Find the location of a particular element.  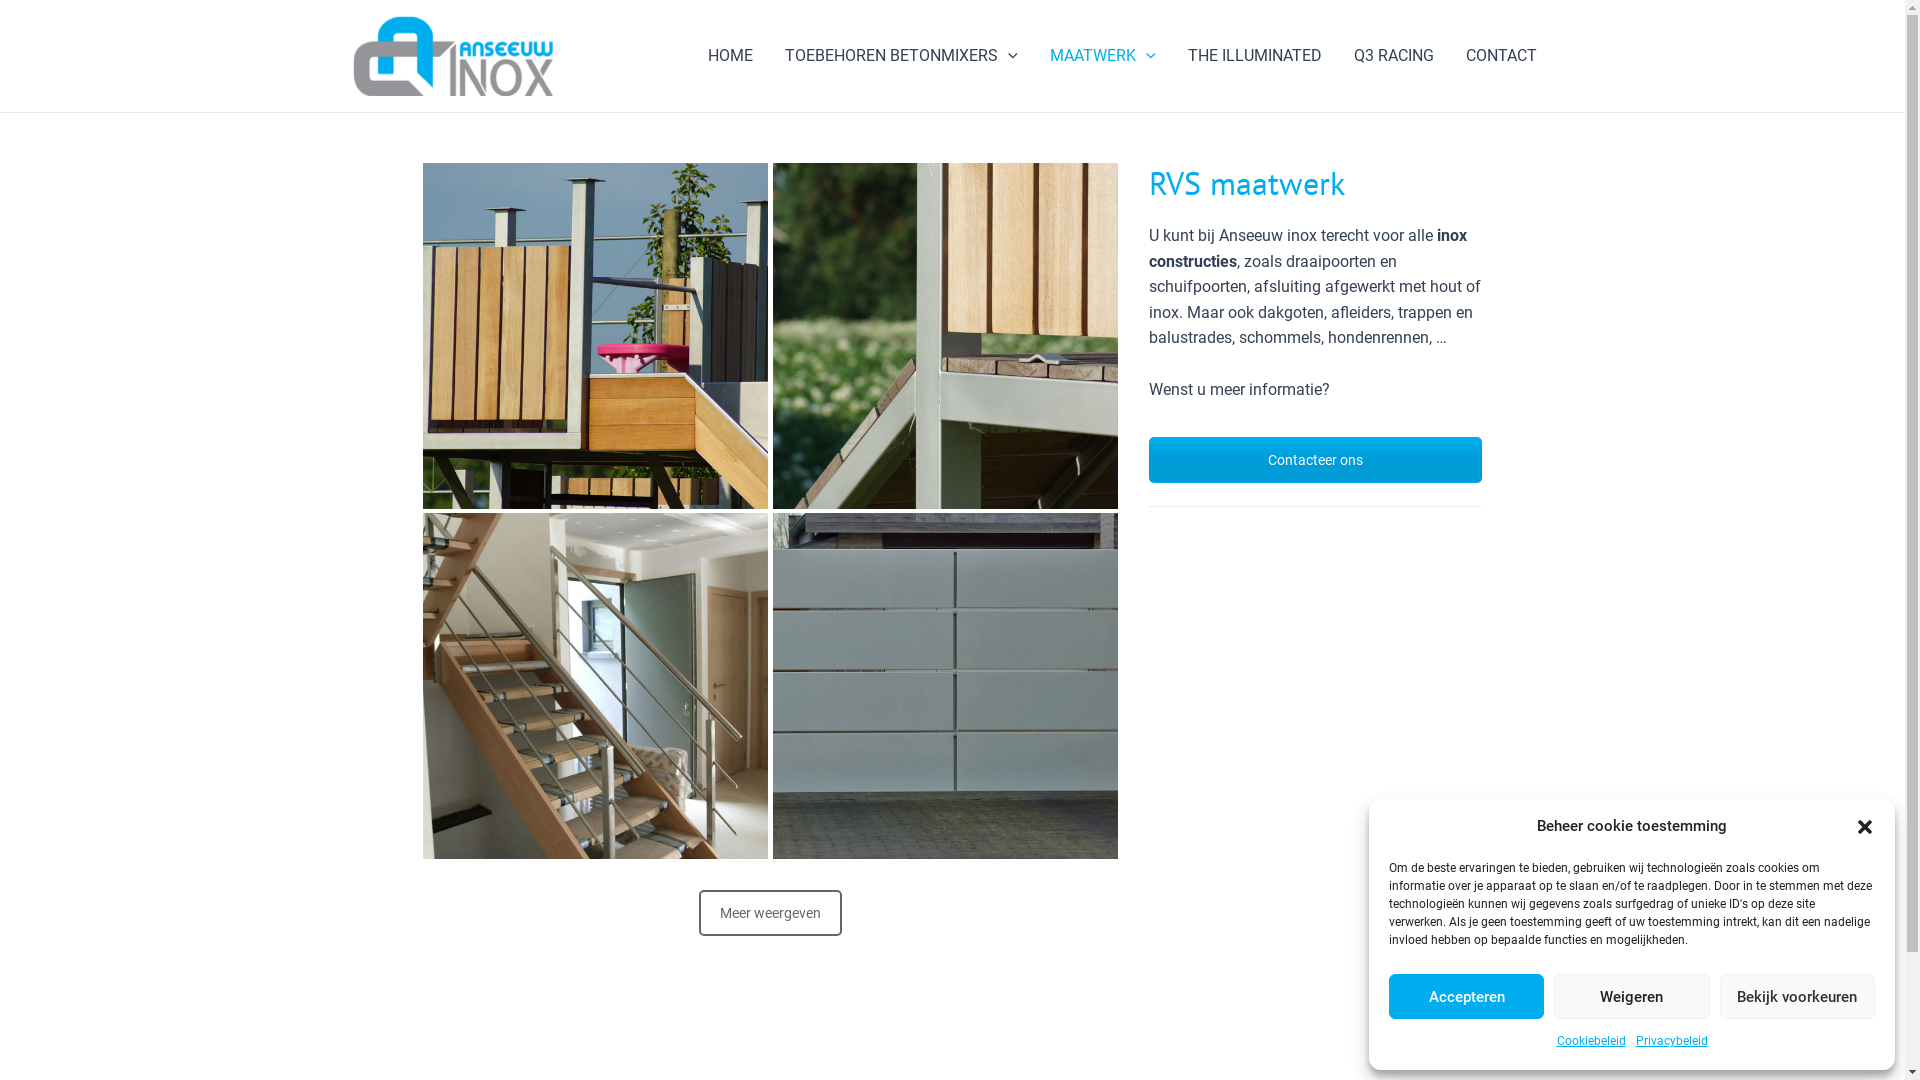

THE ILLUMINATED is located at coordinates (1255, 56).